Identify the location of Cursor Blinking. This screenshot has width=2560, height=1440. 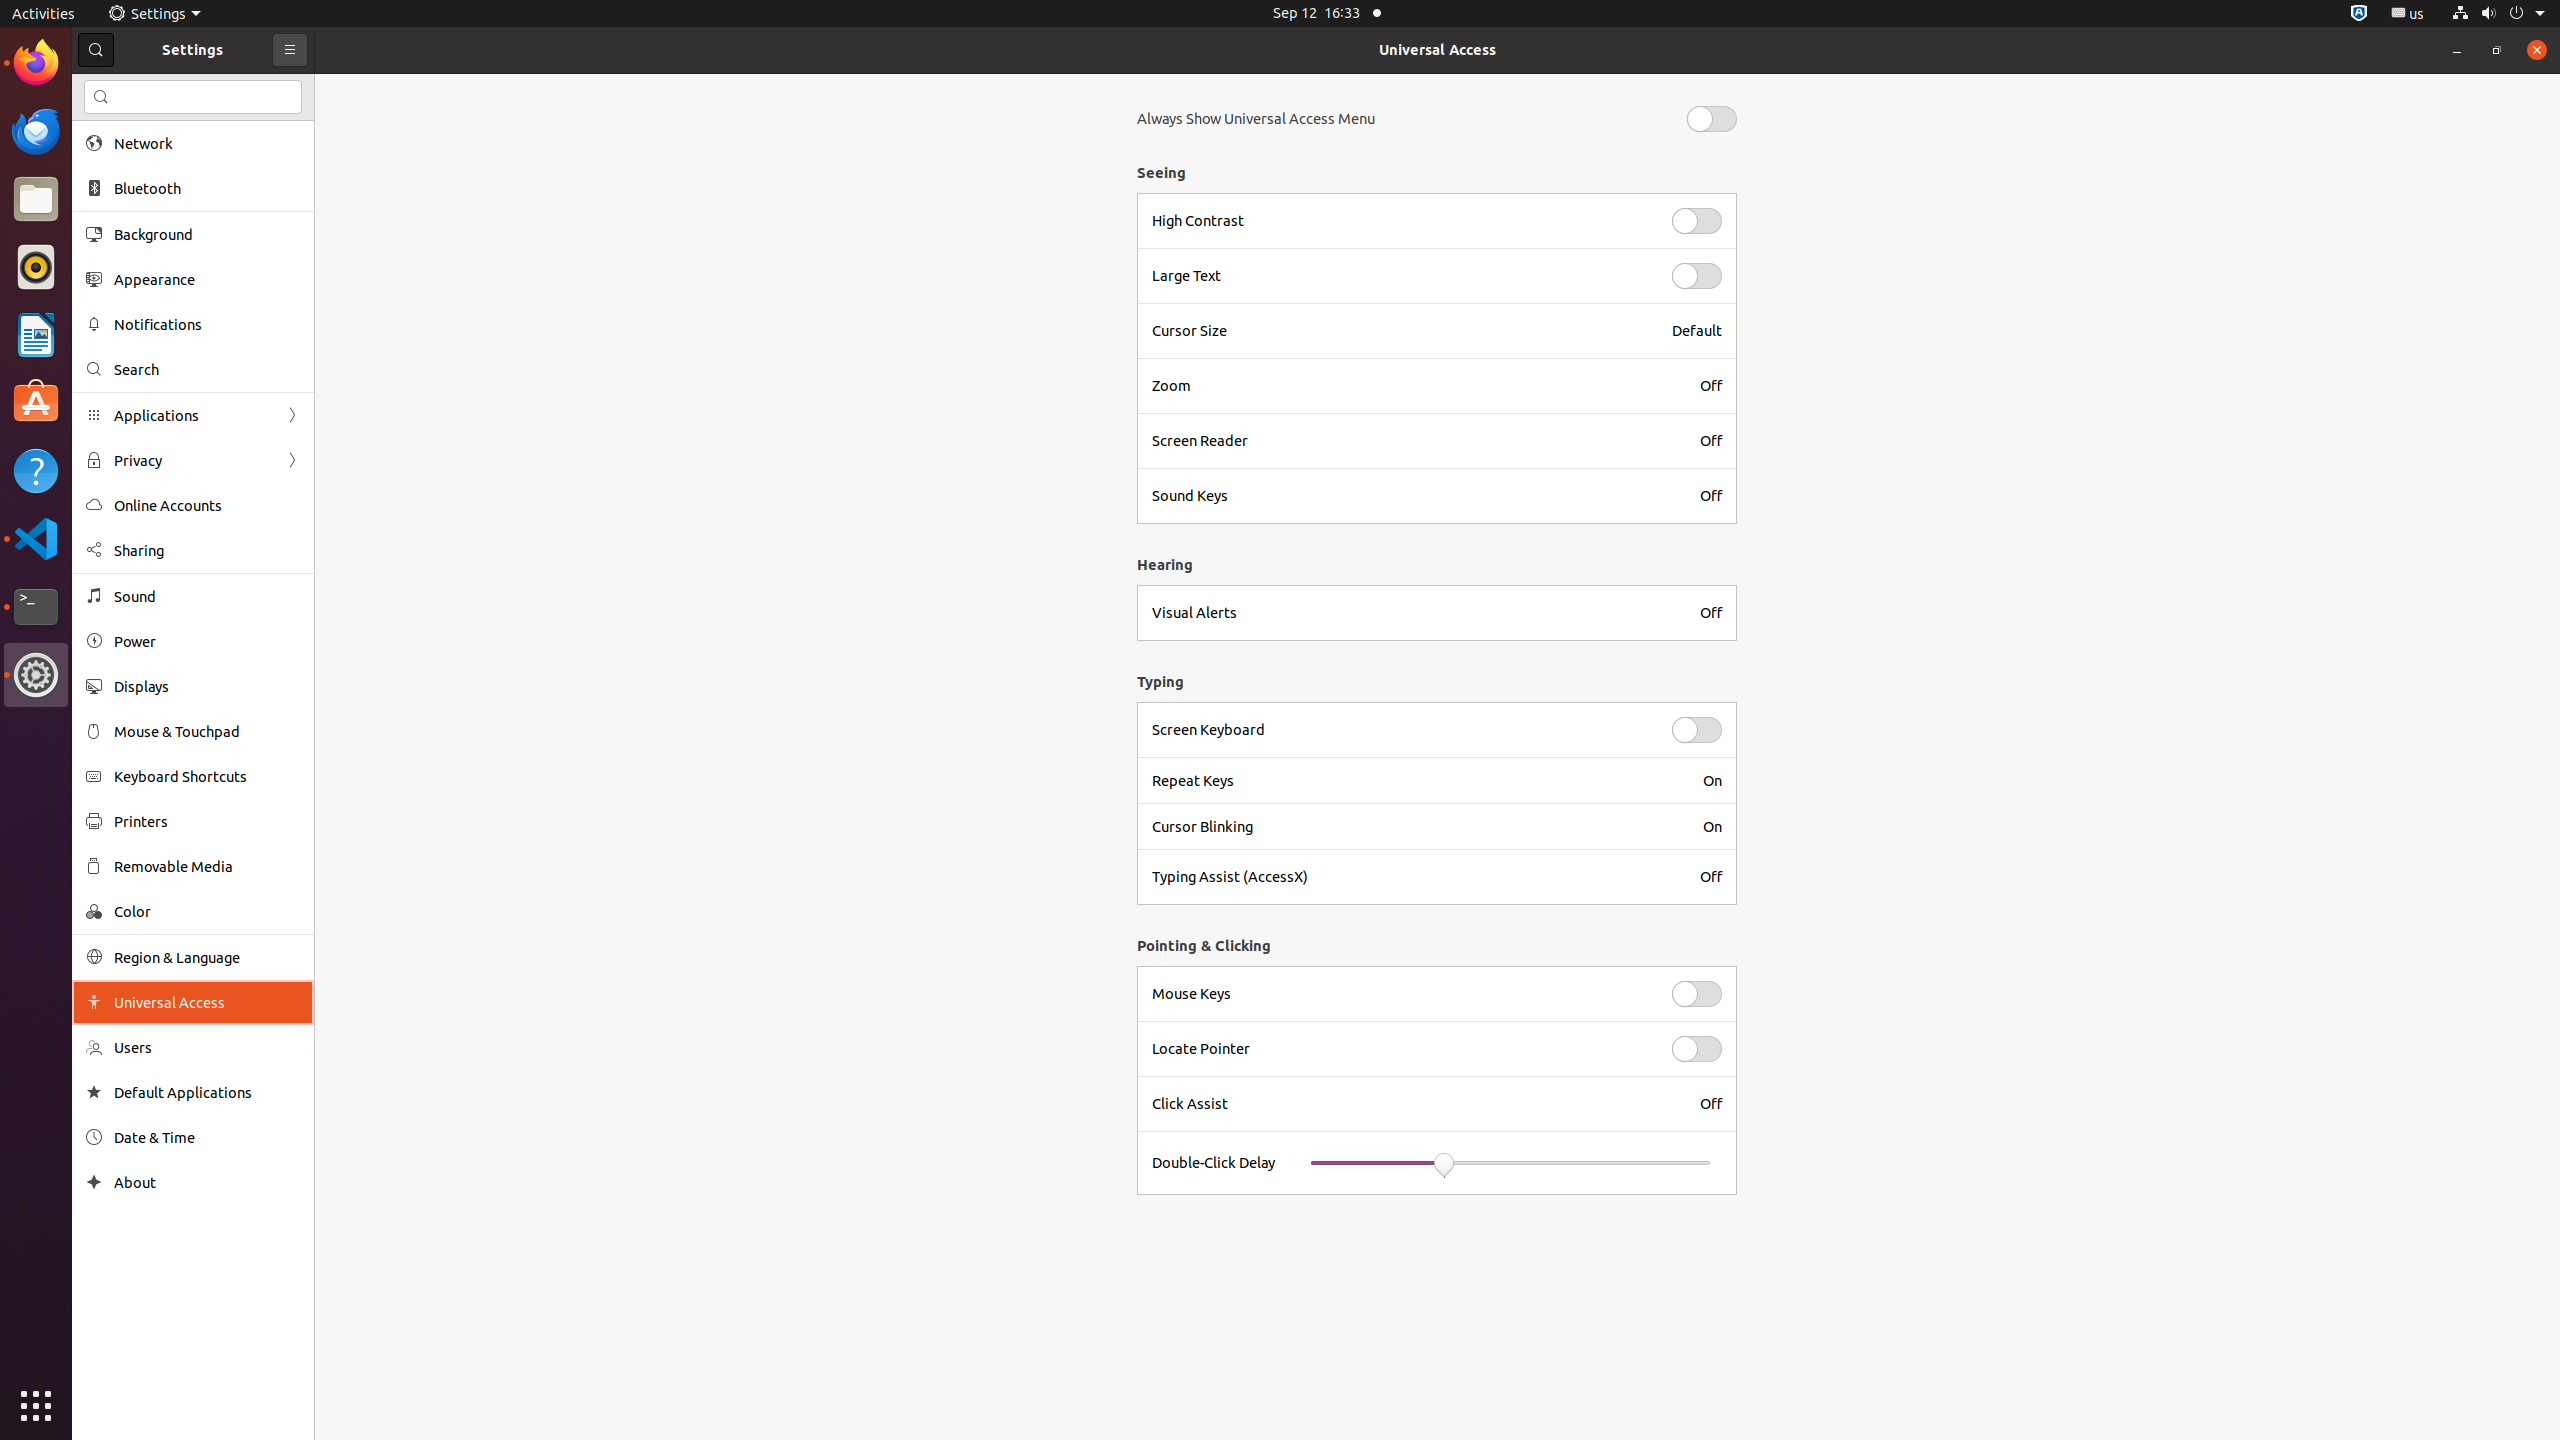
(1416, 826).